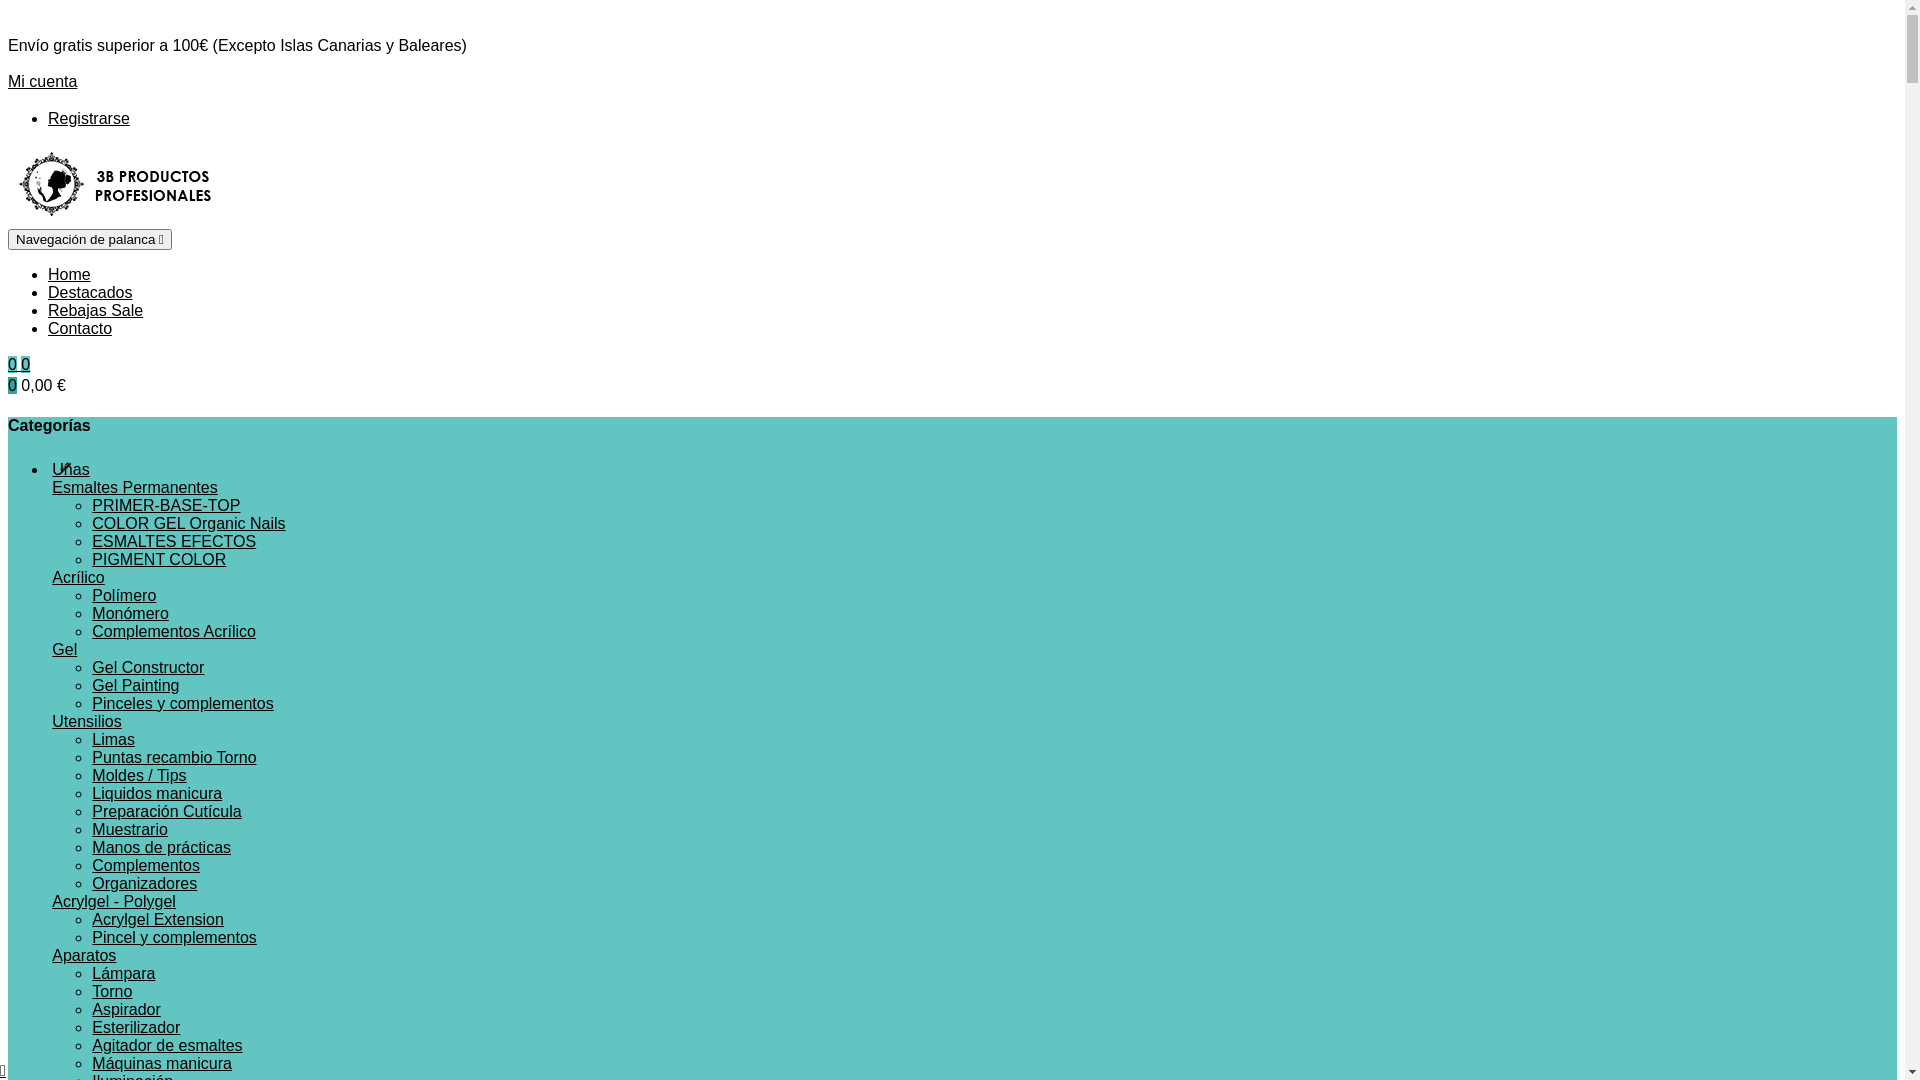 The image size is (1920, 1080). I want to click on Contacto, so click(80, 328).